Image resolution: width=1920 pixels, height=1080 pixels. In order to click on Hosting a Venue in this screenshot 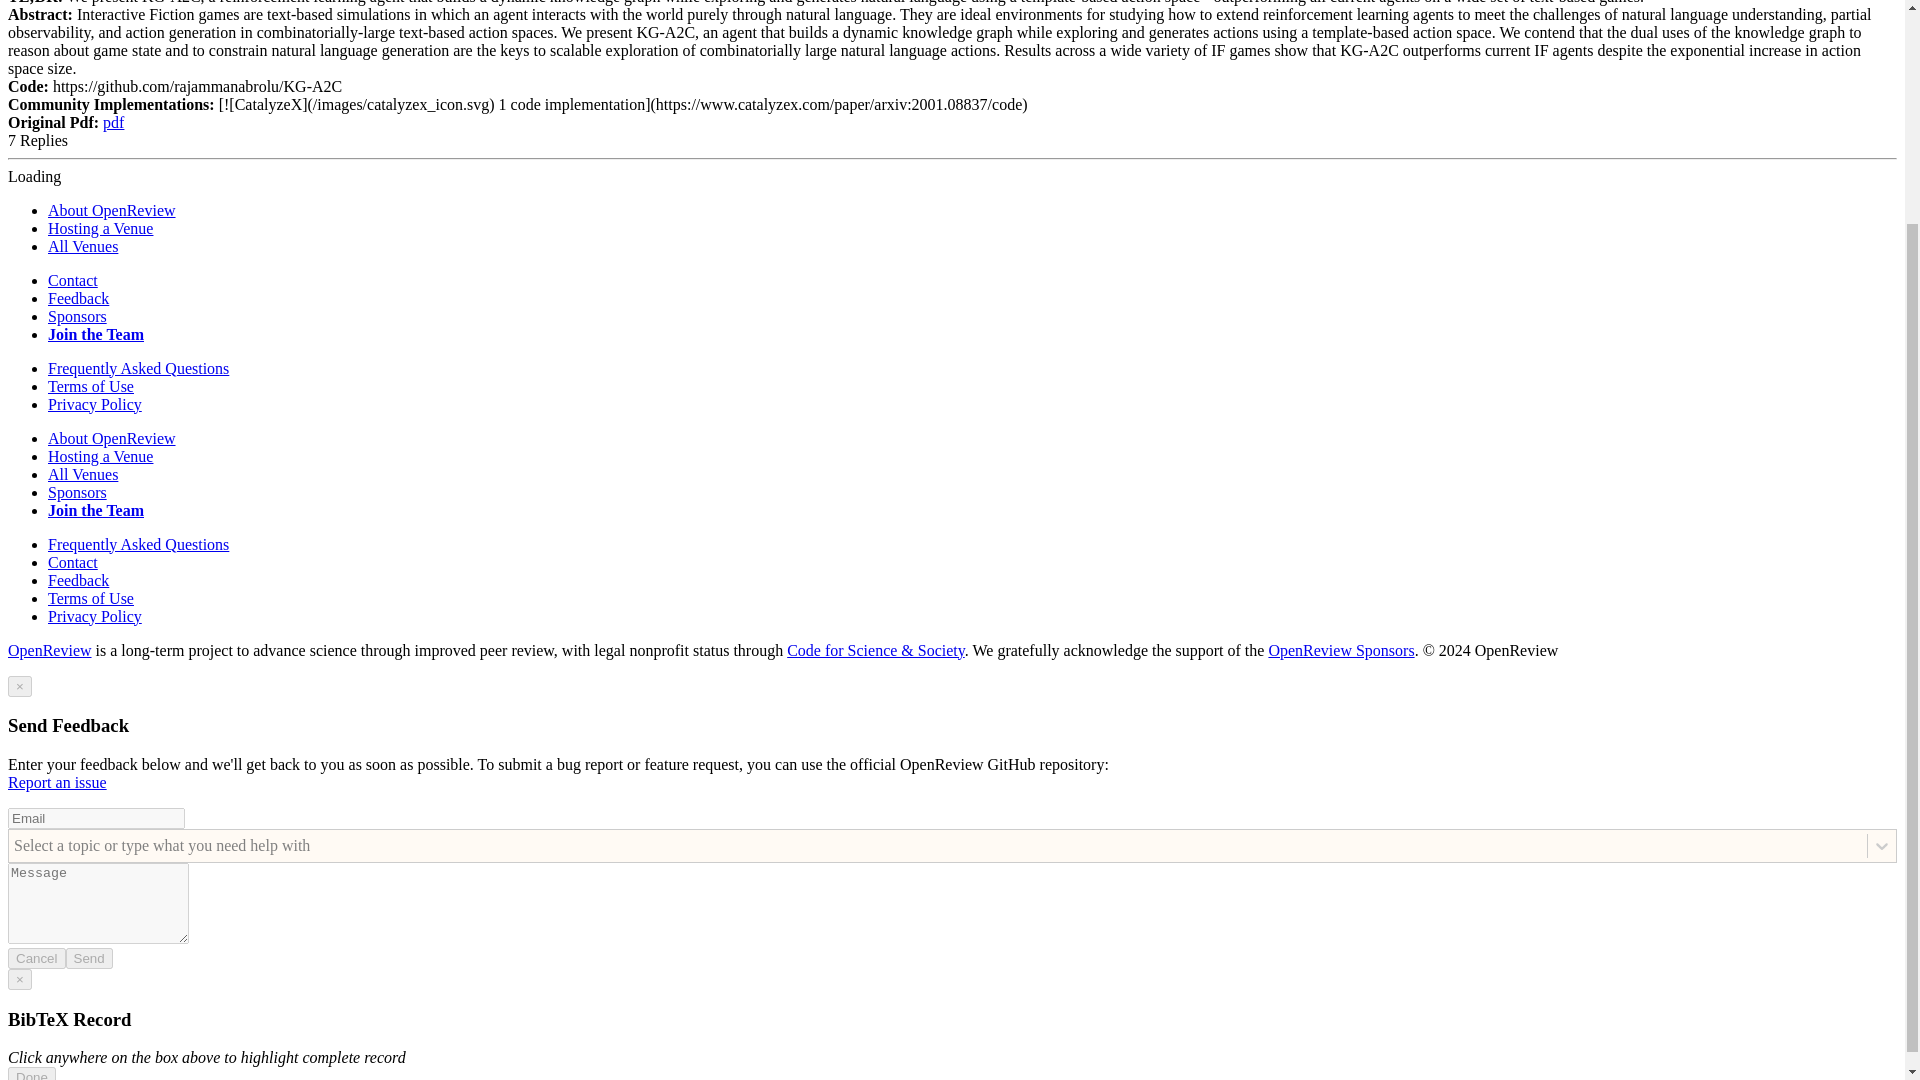, I will do `click(100, 228)`.